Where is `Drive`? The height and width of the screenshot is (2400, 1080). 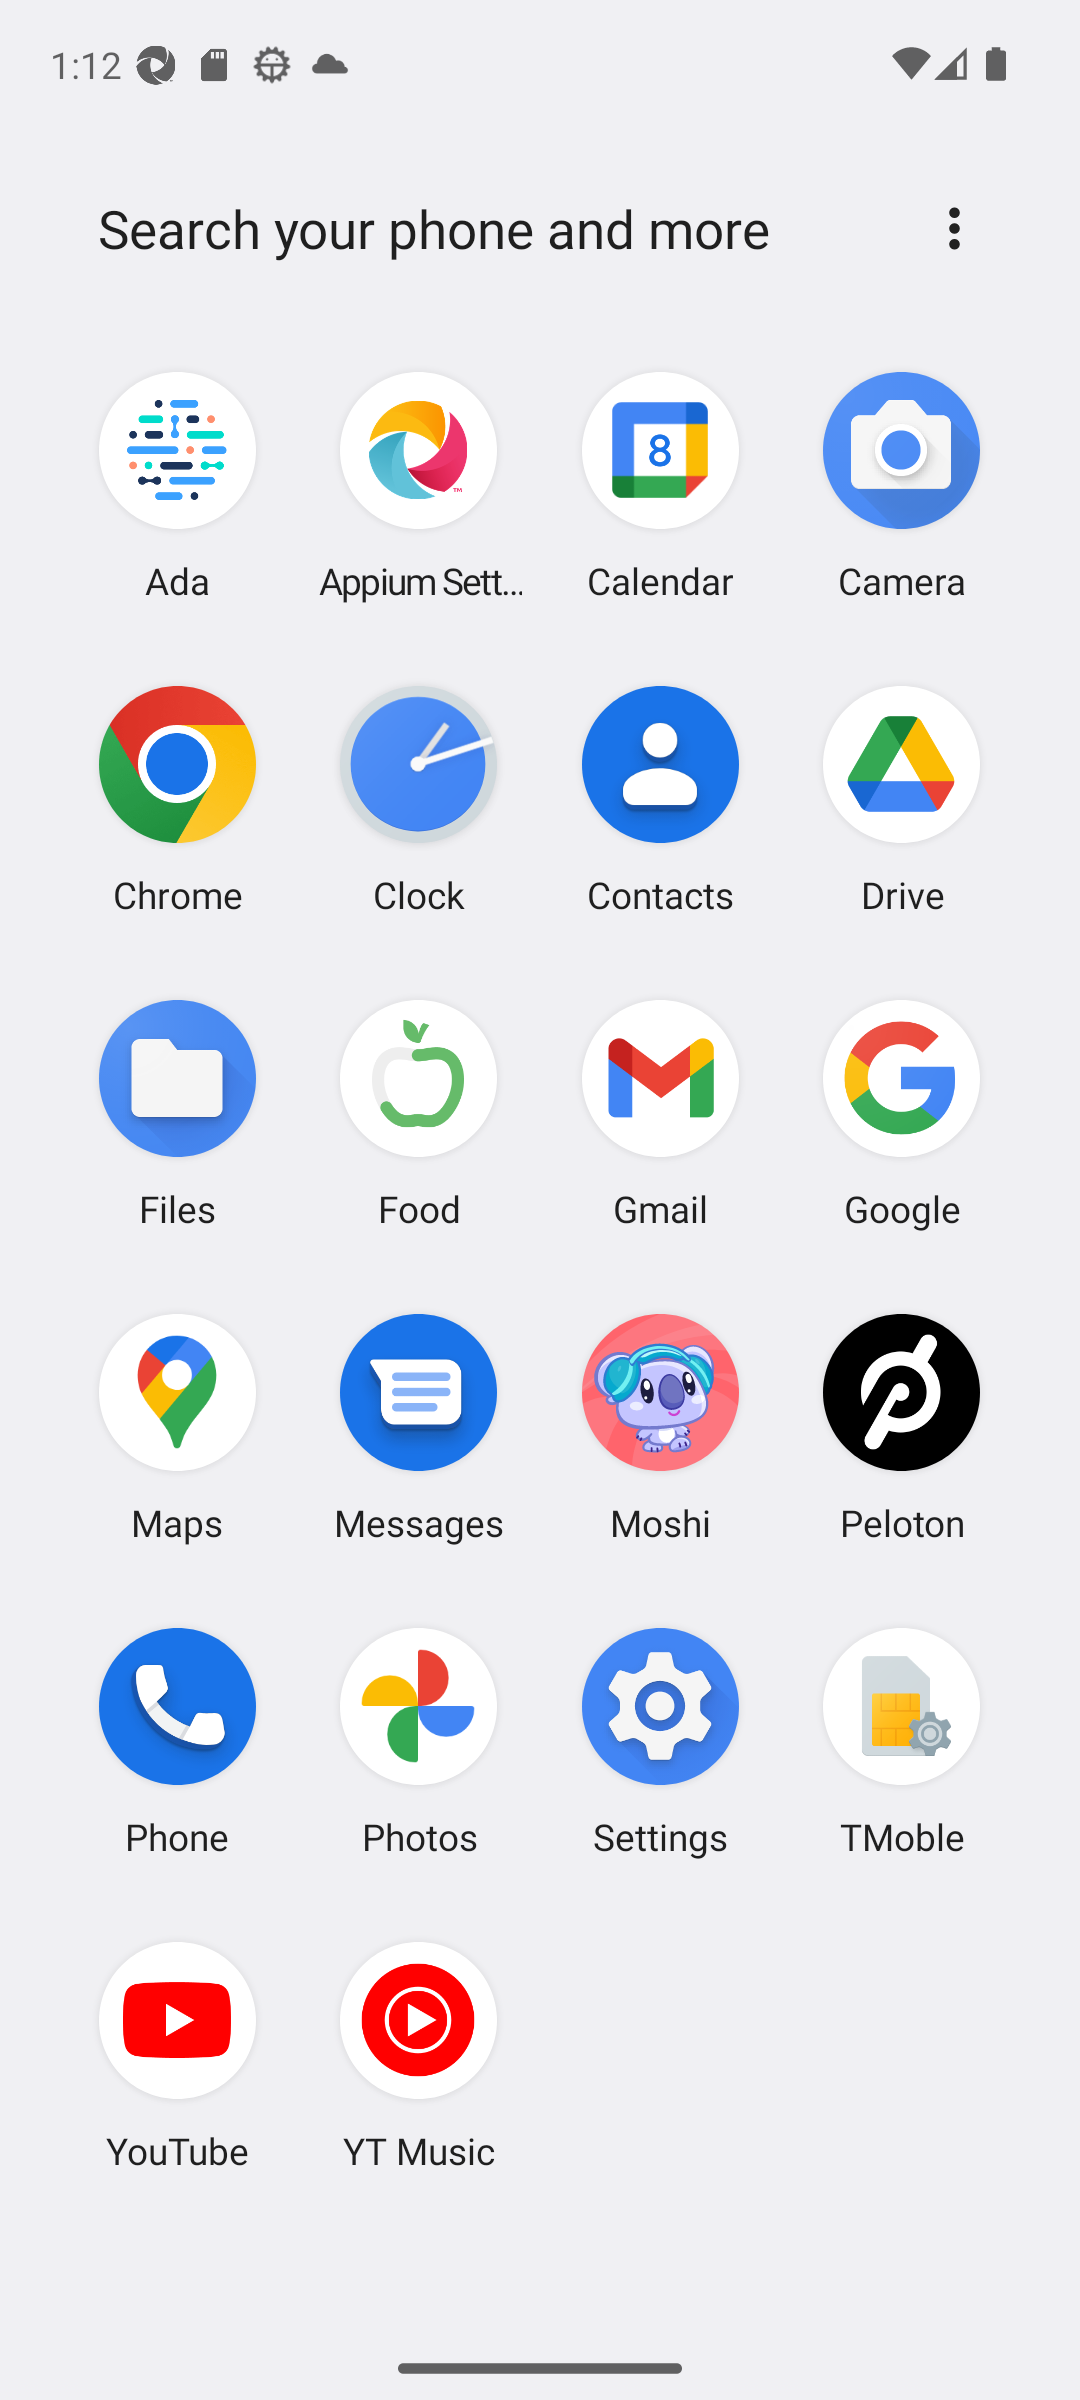
Drive is located at coordinates (901, 799).